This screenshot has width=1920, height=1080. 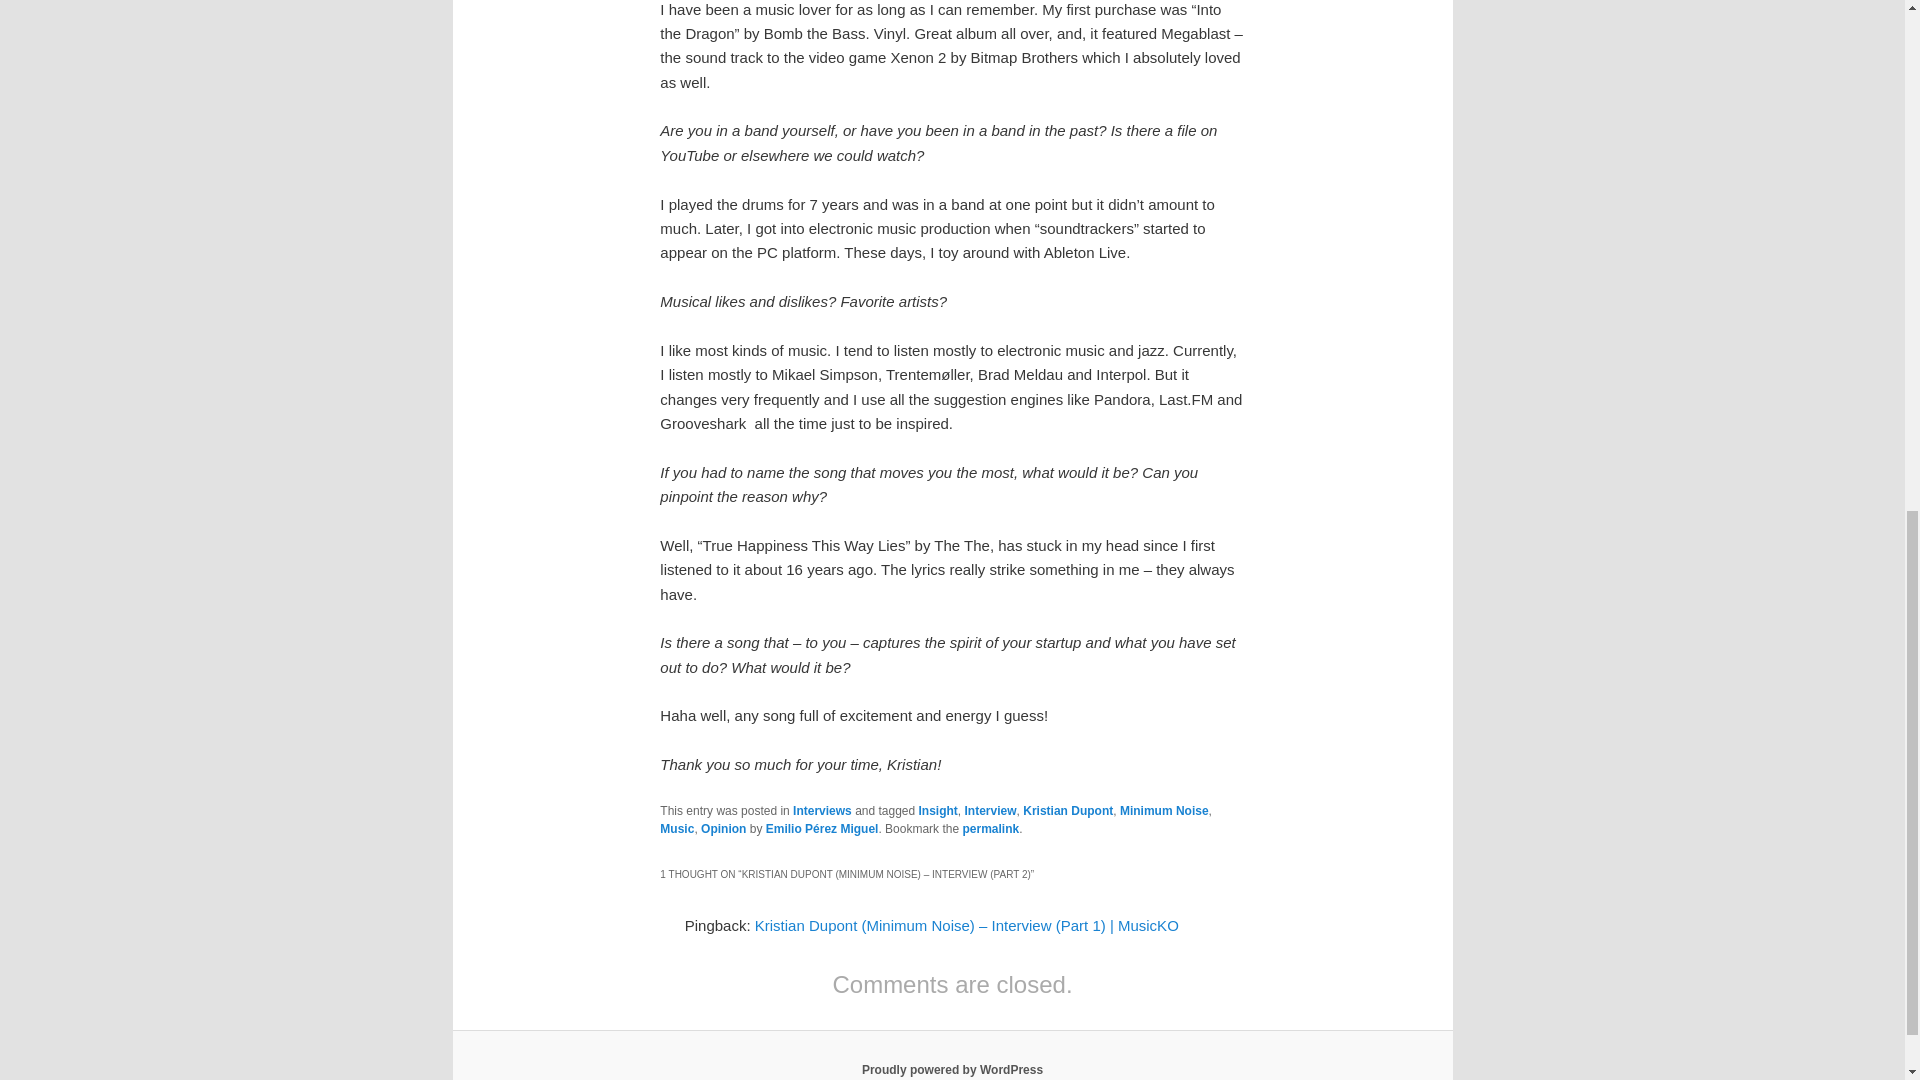 What do you see at coordinates (952, 1069) in the screenshot?
I see `Semantic Personal Publishing Platform` at bounding box center [952, 1069].